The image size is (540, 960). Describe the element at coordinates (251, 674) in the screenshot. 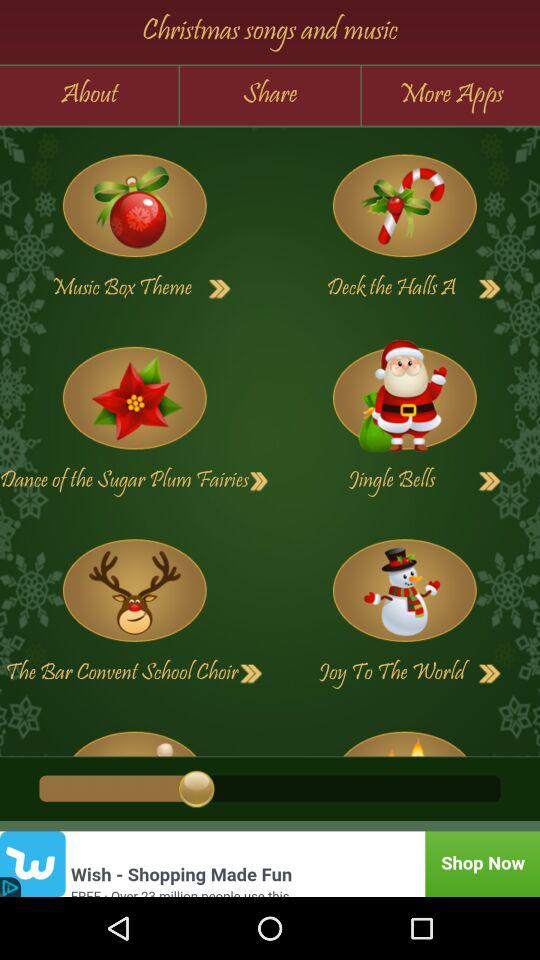

I see `next` at that location.